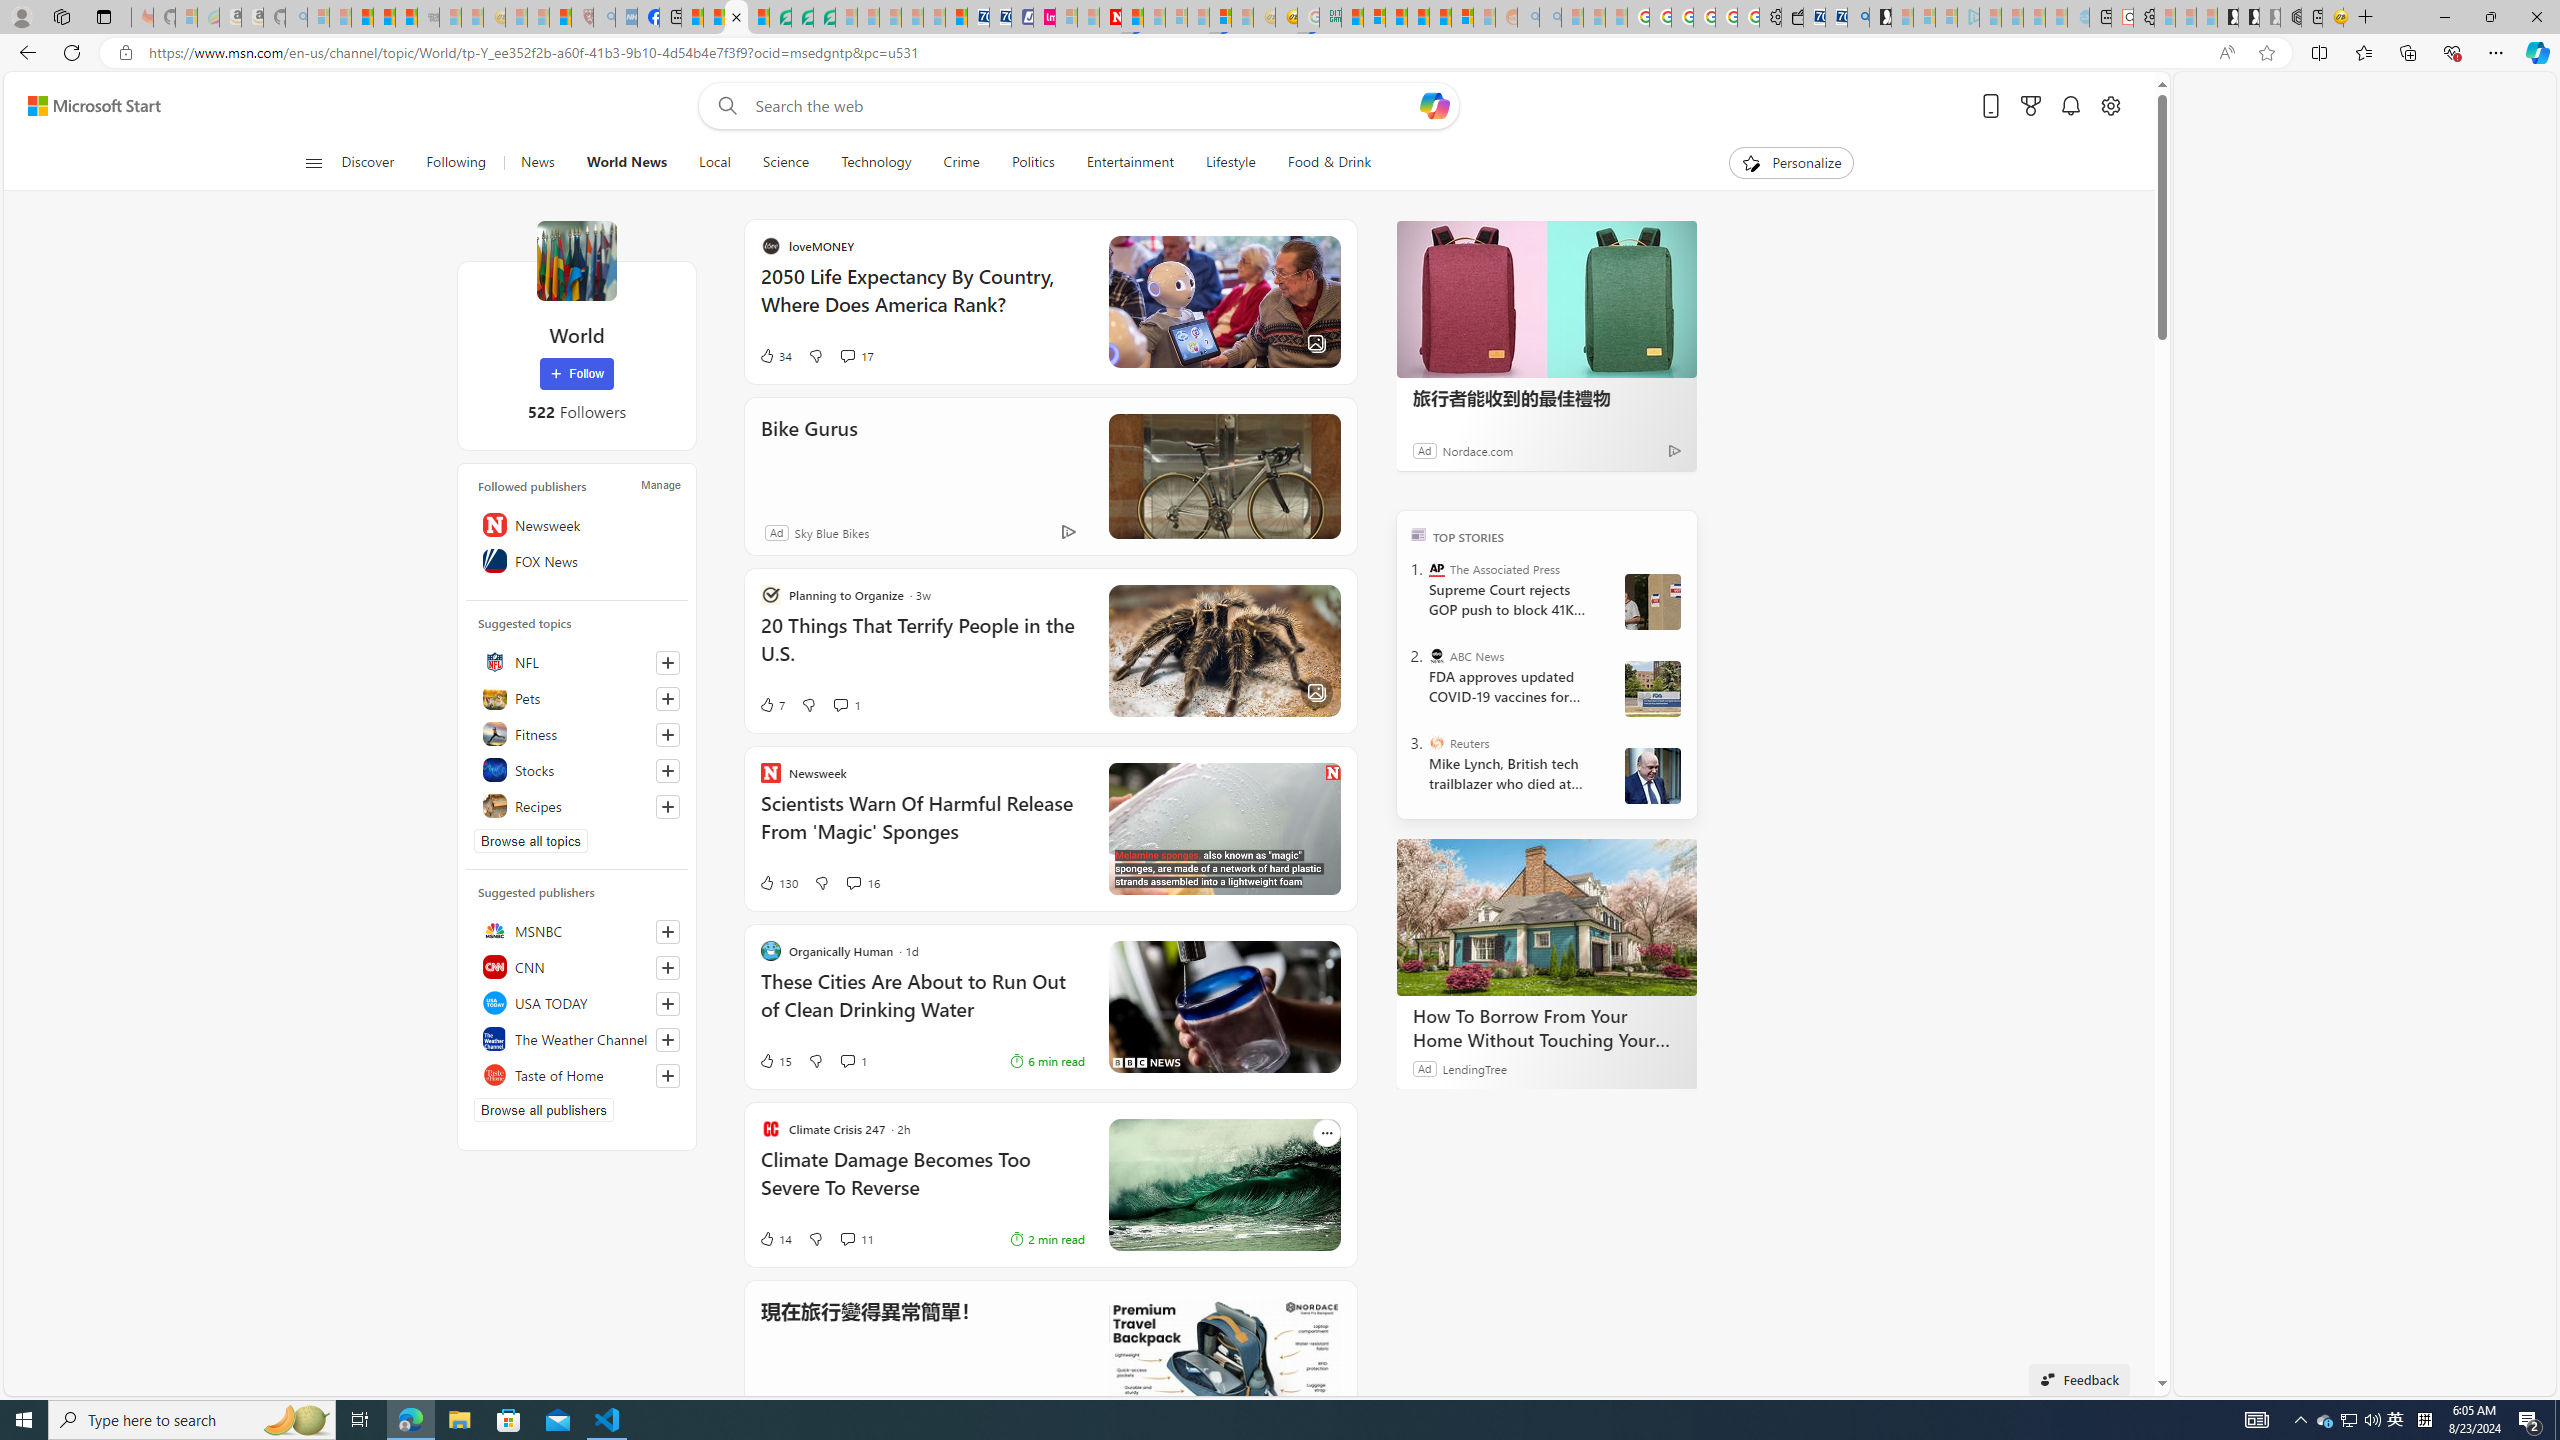 The height and width of the screenshot is (1440, 2560). What do you see at coordinates (774, 1238) in the screenshot?
I see `14 Like` at bounding box center [774, 1238].